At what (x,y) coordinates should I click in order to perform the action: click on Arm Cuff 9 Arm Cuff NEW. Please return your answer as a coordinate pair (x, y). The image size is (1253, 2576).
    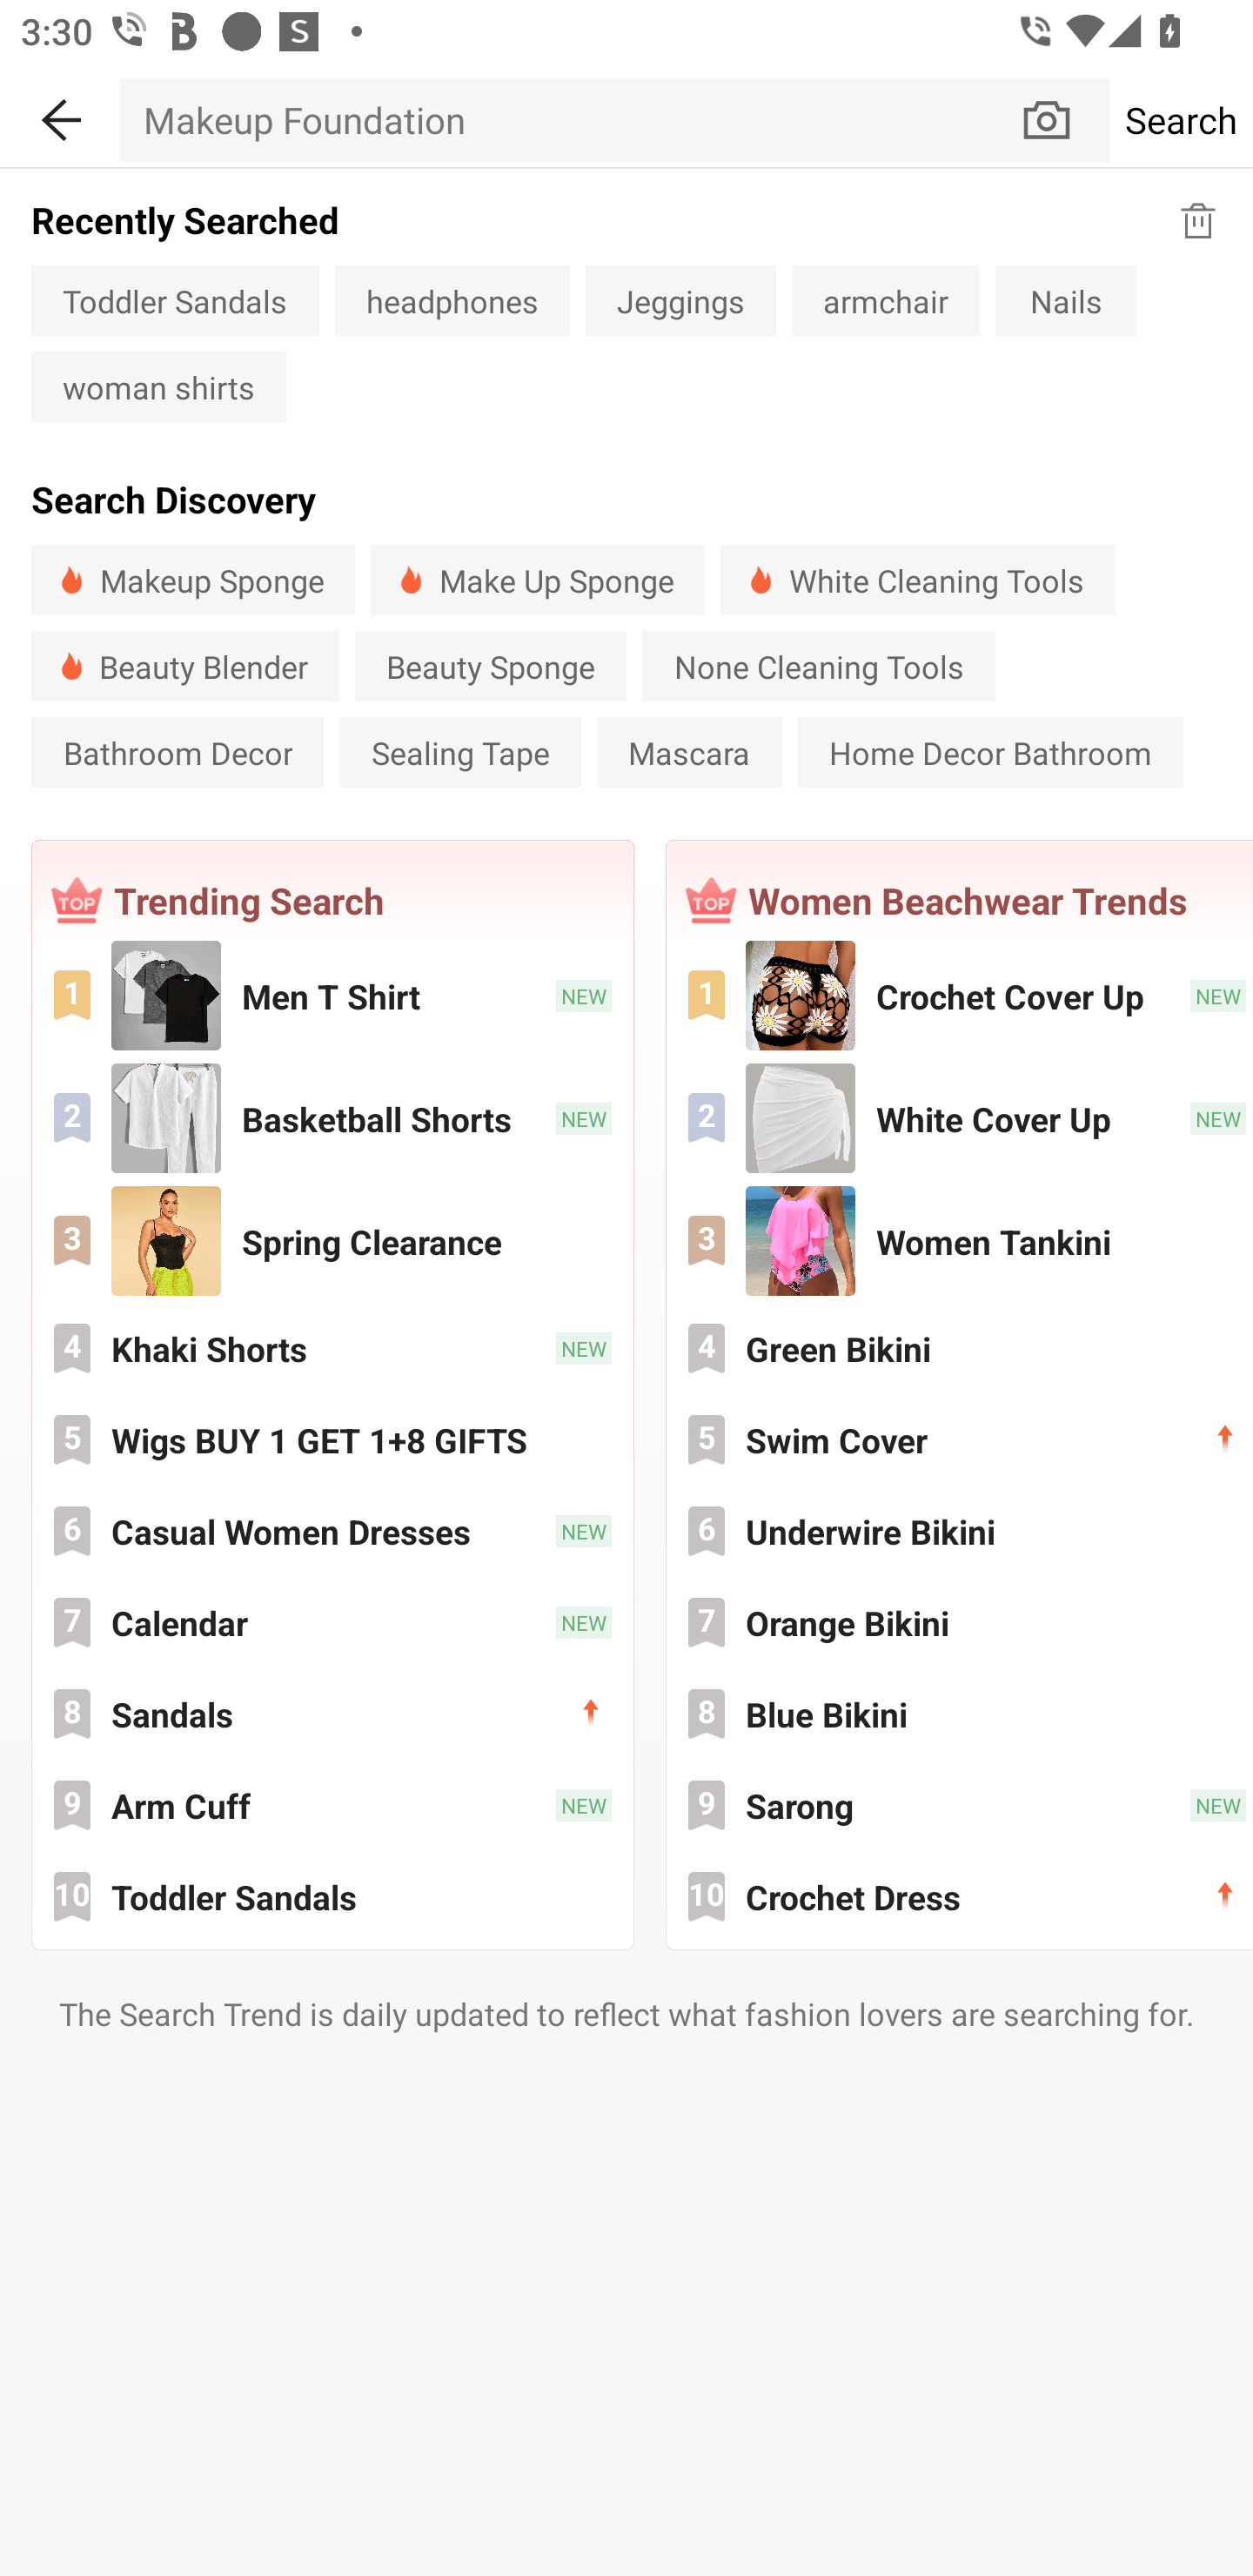
    Looking at the image, I should click on (332, 1804).